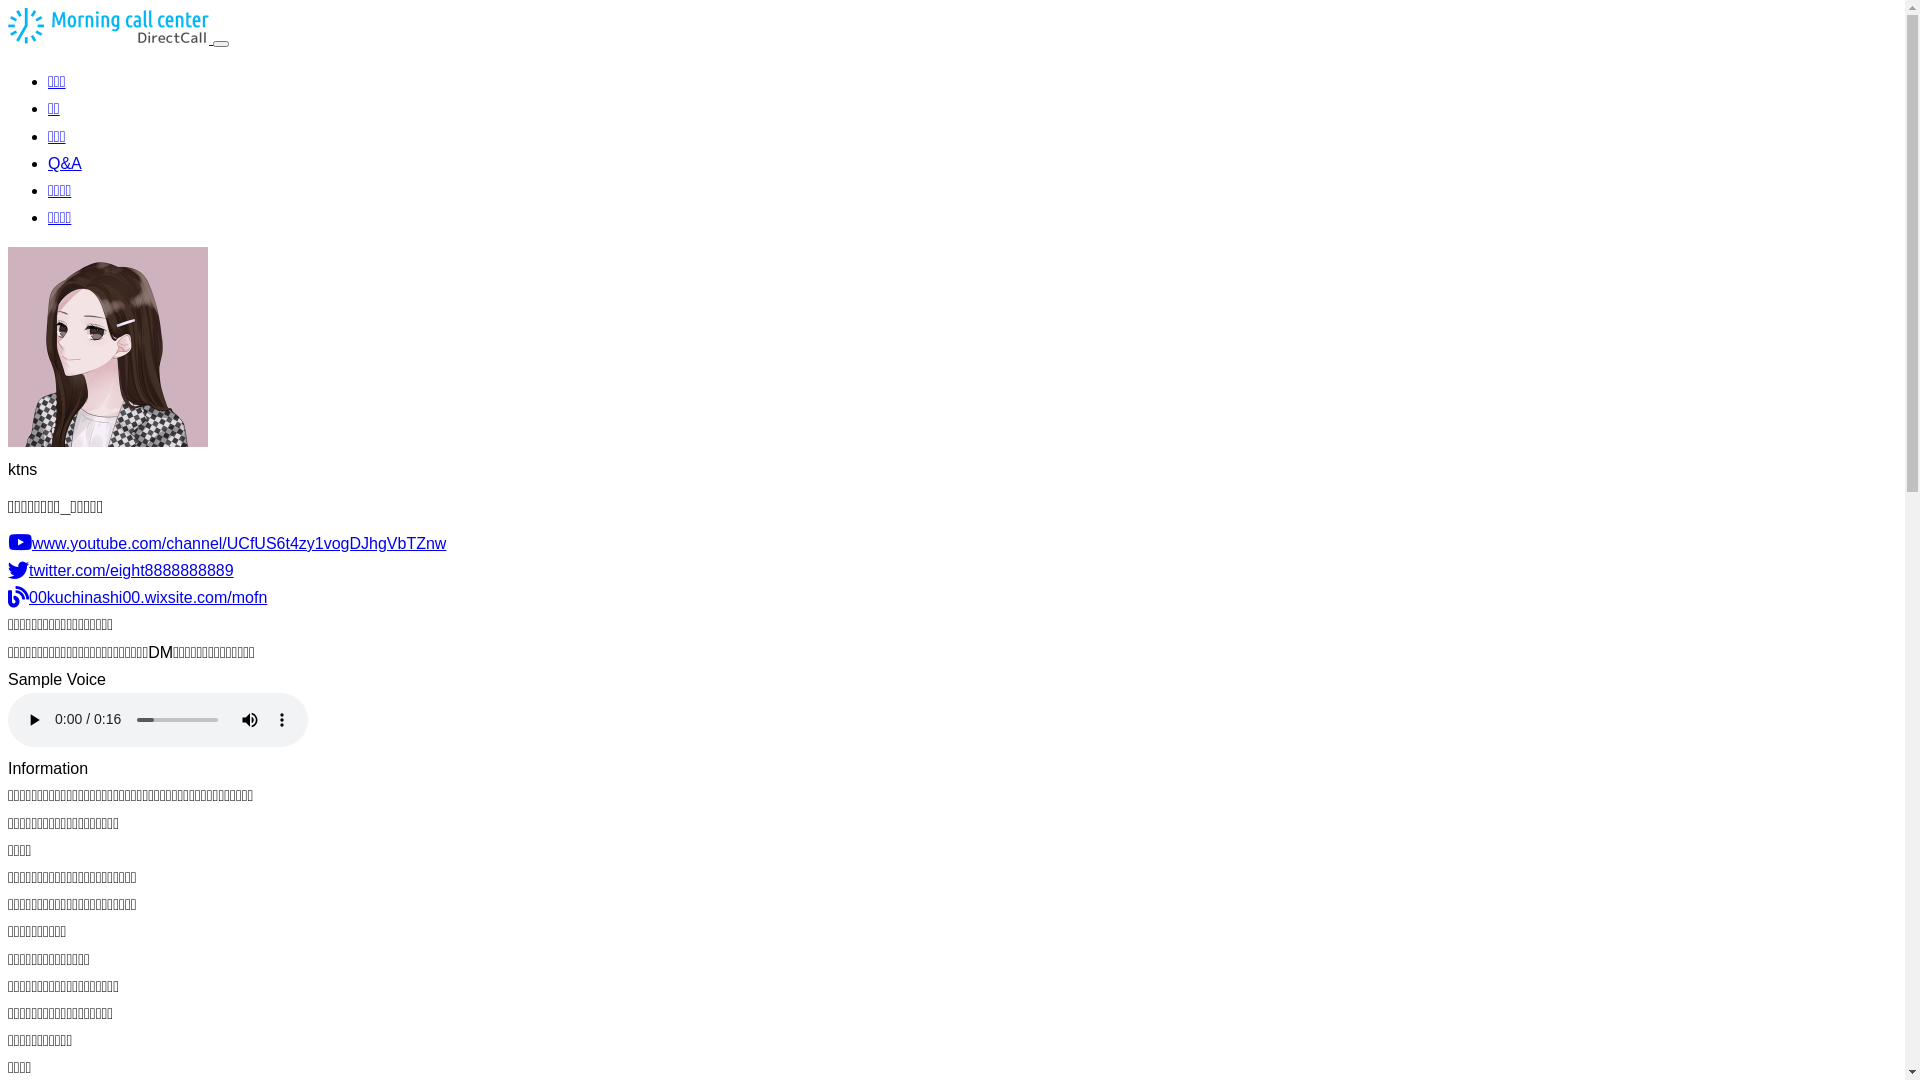 The width and height of the screenshot is (1920, 1080). I want to click on 00kuchinashi00.wixsite.com/mofn, so click(138, 598).